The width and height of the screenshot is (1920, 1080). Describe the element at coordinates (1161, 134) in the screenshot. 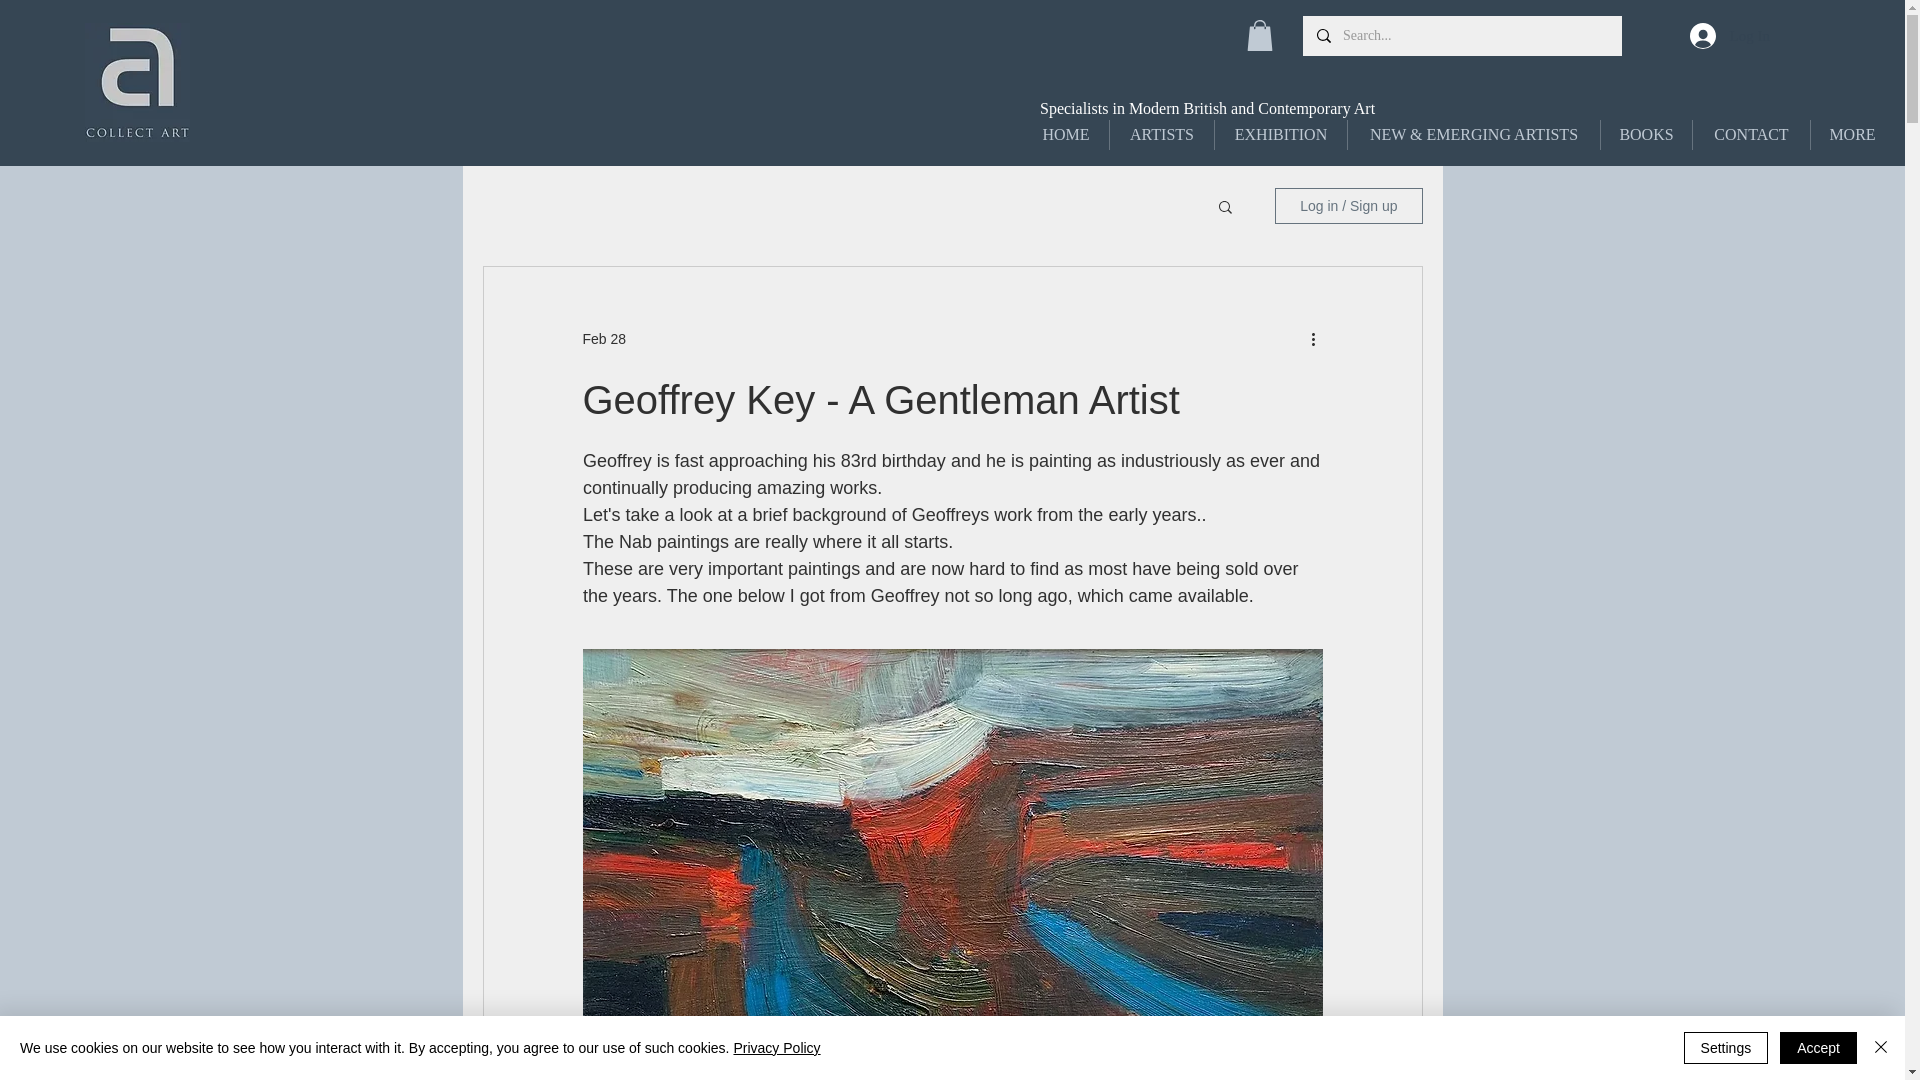

I see `ARTISTS` at that location.